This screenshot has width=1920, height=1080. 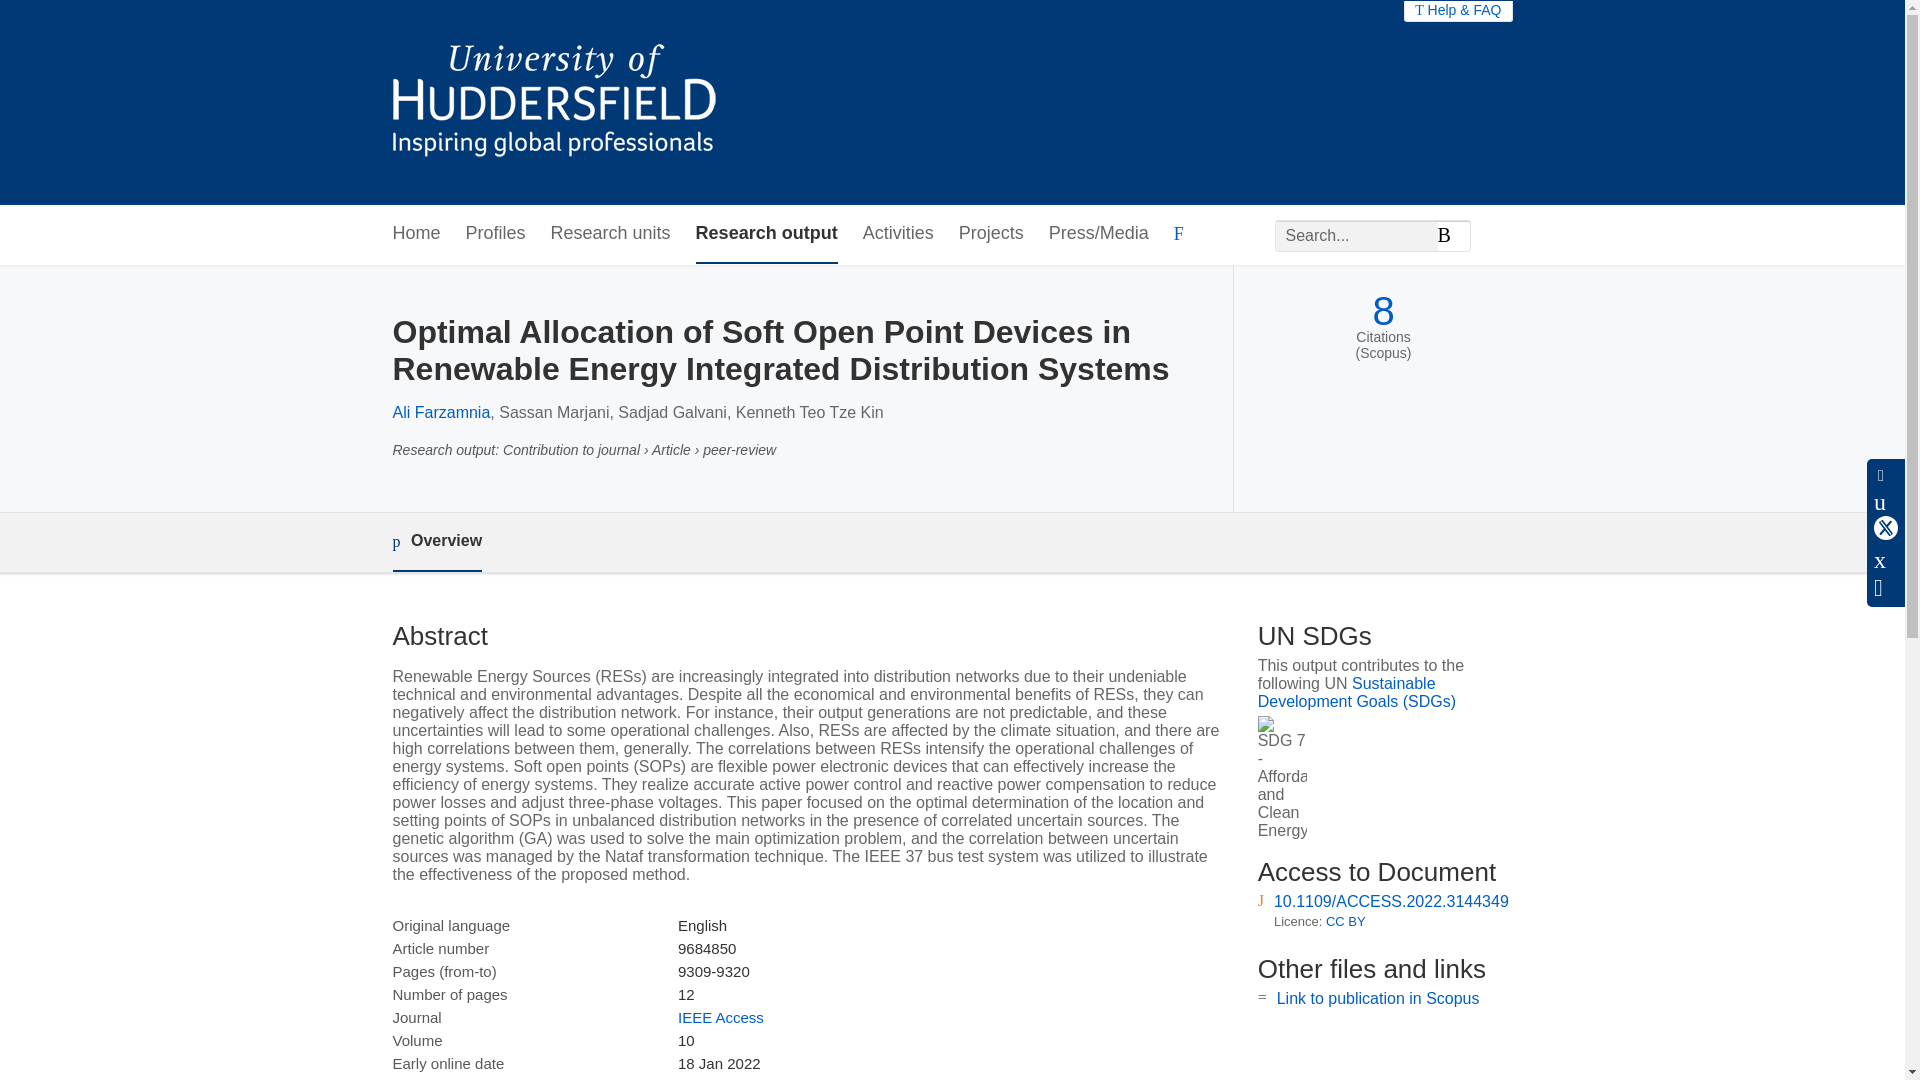 I want to click on Research units, so click(x=610, y=234).